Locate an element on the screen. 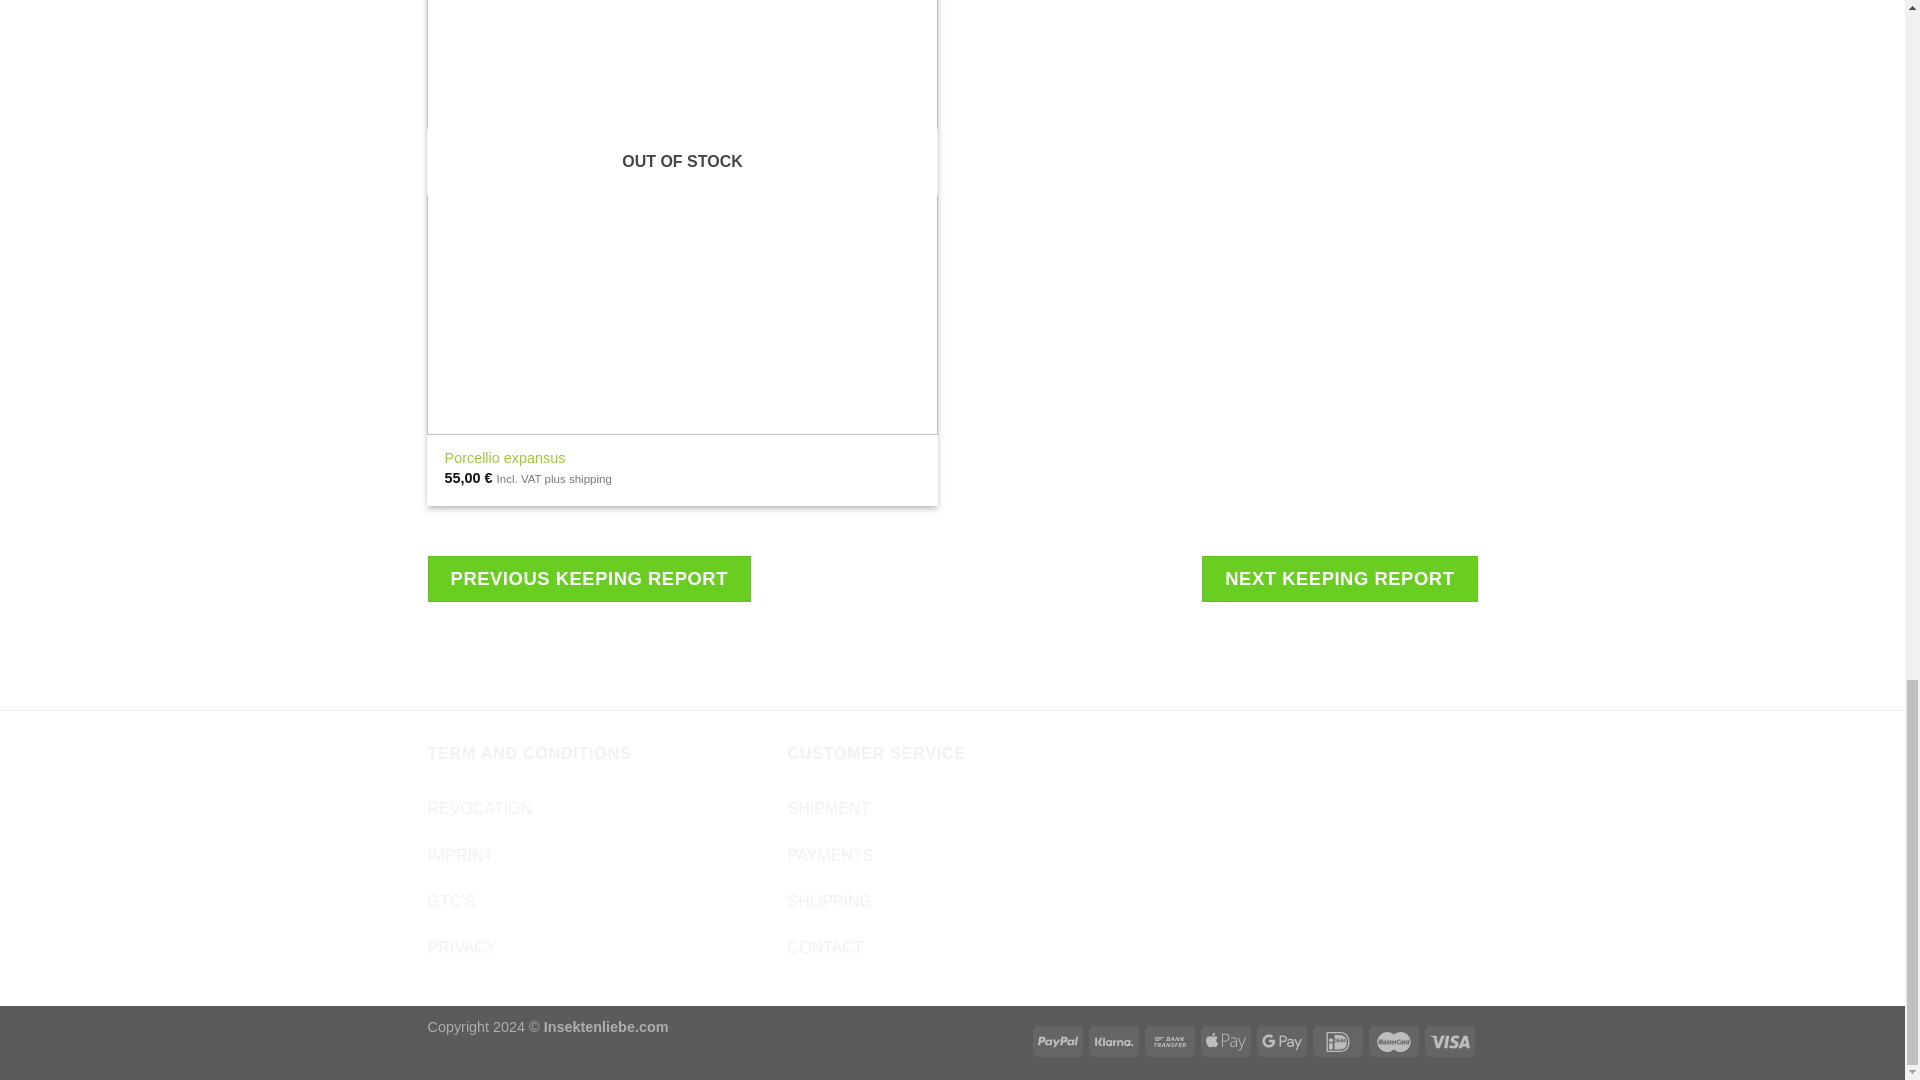 The height and width of the screenshot is (1080, 1920). PRIVACY is located at coordinates (462, 946).